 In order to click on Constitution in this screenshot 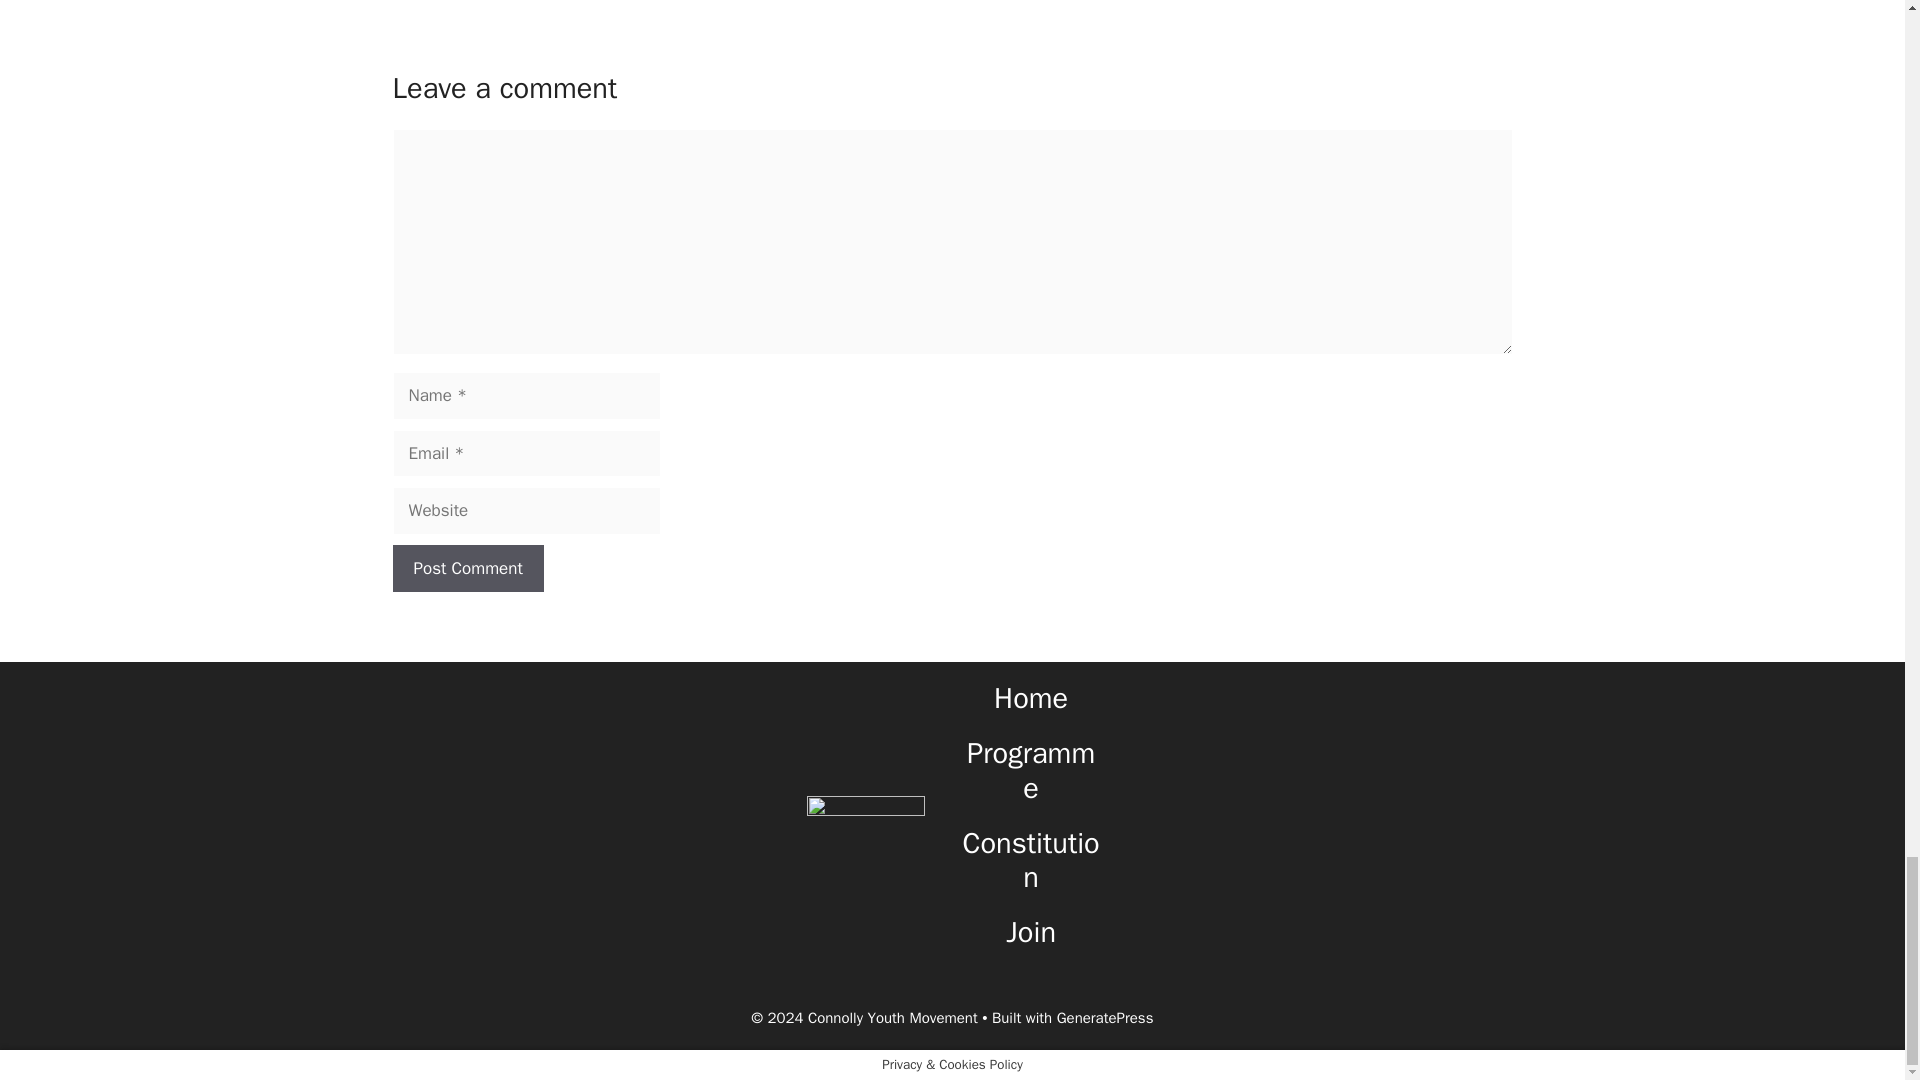, I will do `click(1032, 861)`.